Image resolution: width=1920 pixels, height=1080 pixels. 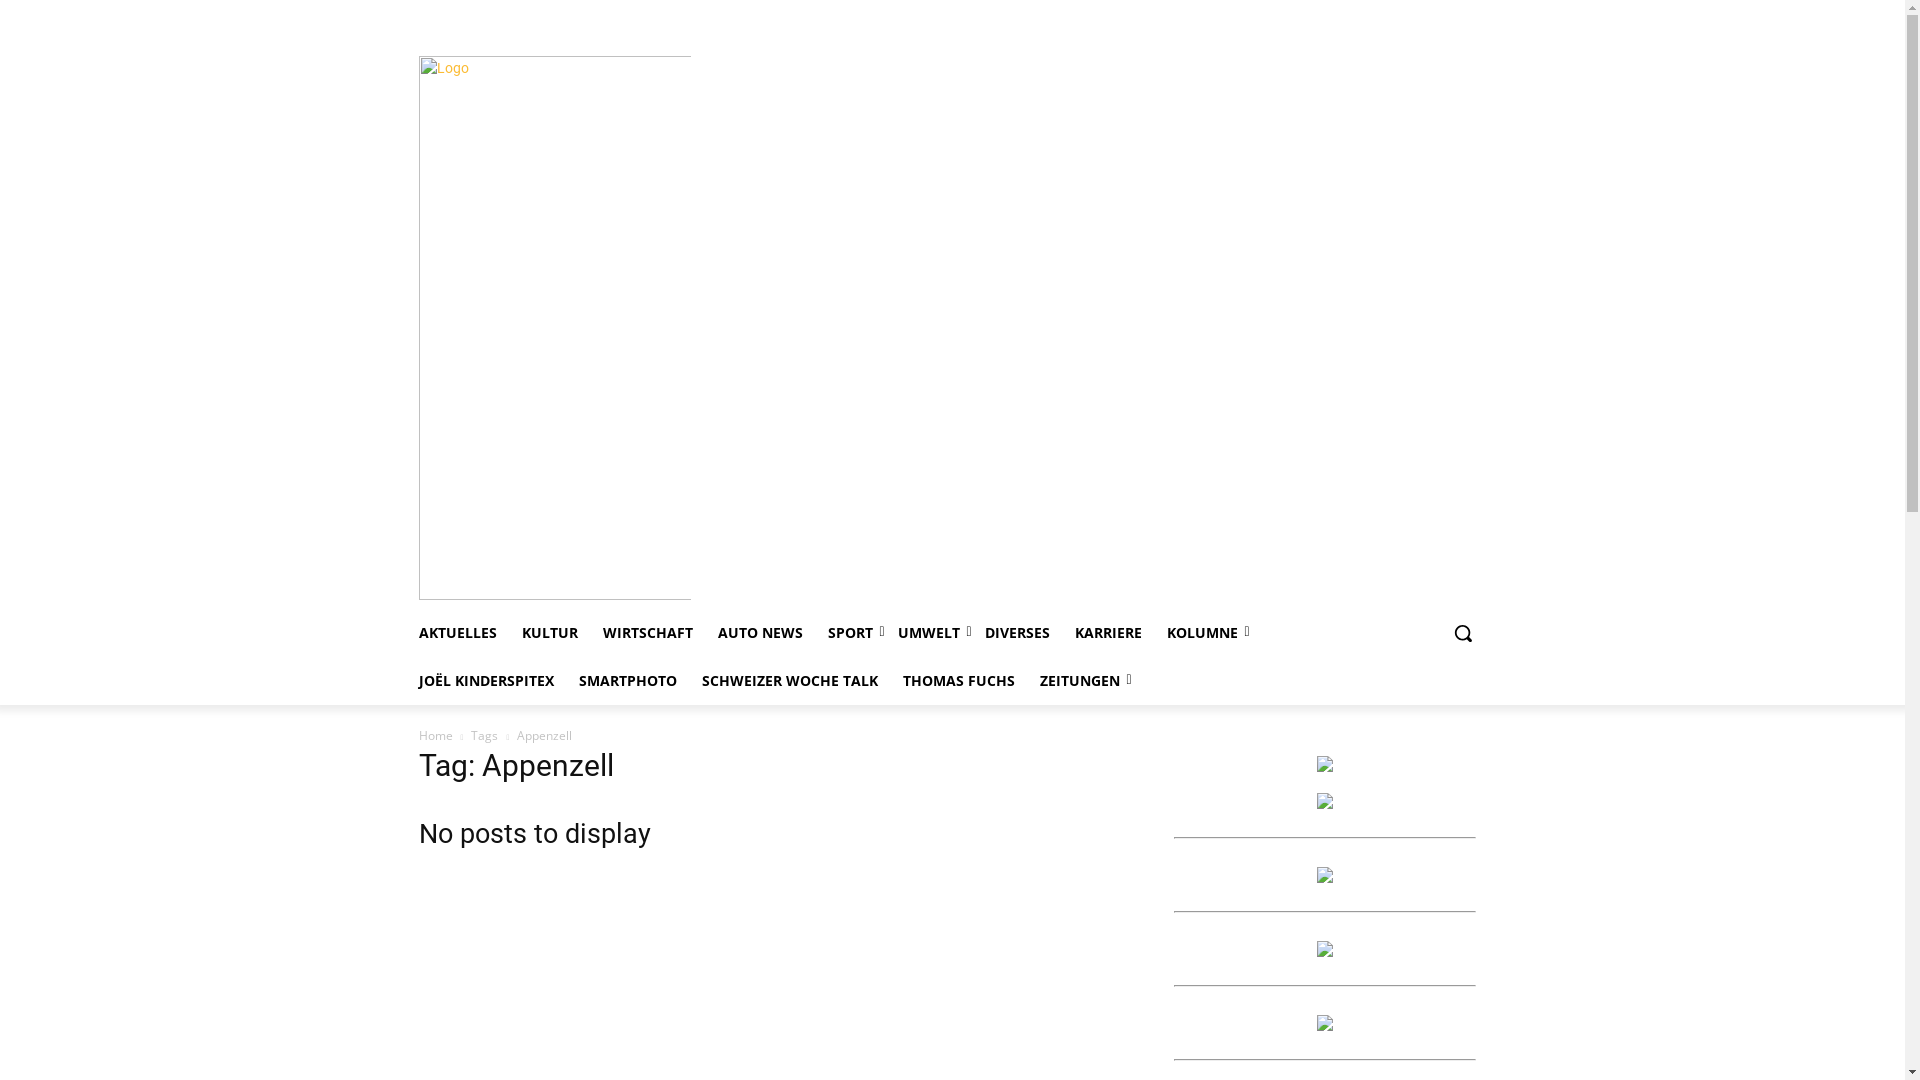 What do you see at coordinates (1251, 14) in the screenshot?
I see `Impressum` at bounding box center [1251, 14].